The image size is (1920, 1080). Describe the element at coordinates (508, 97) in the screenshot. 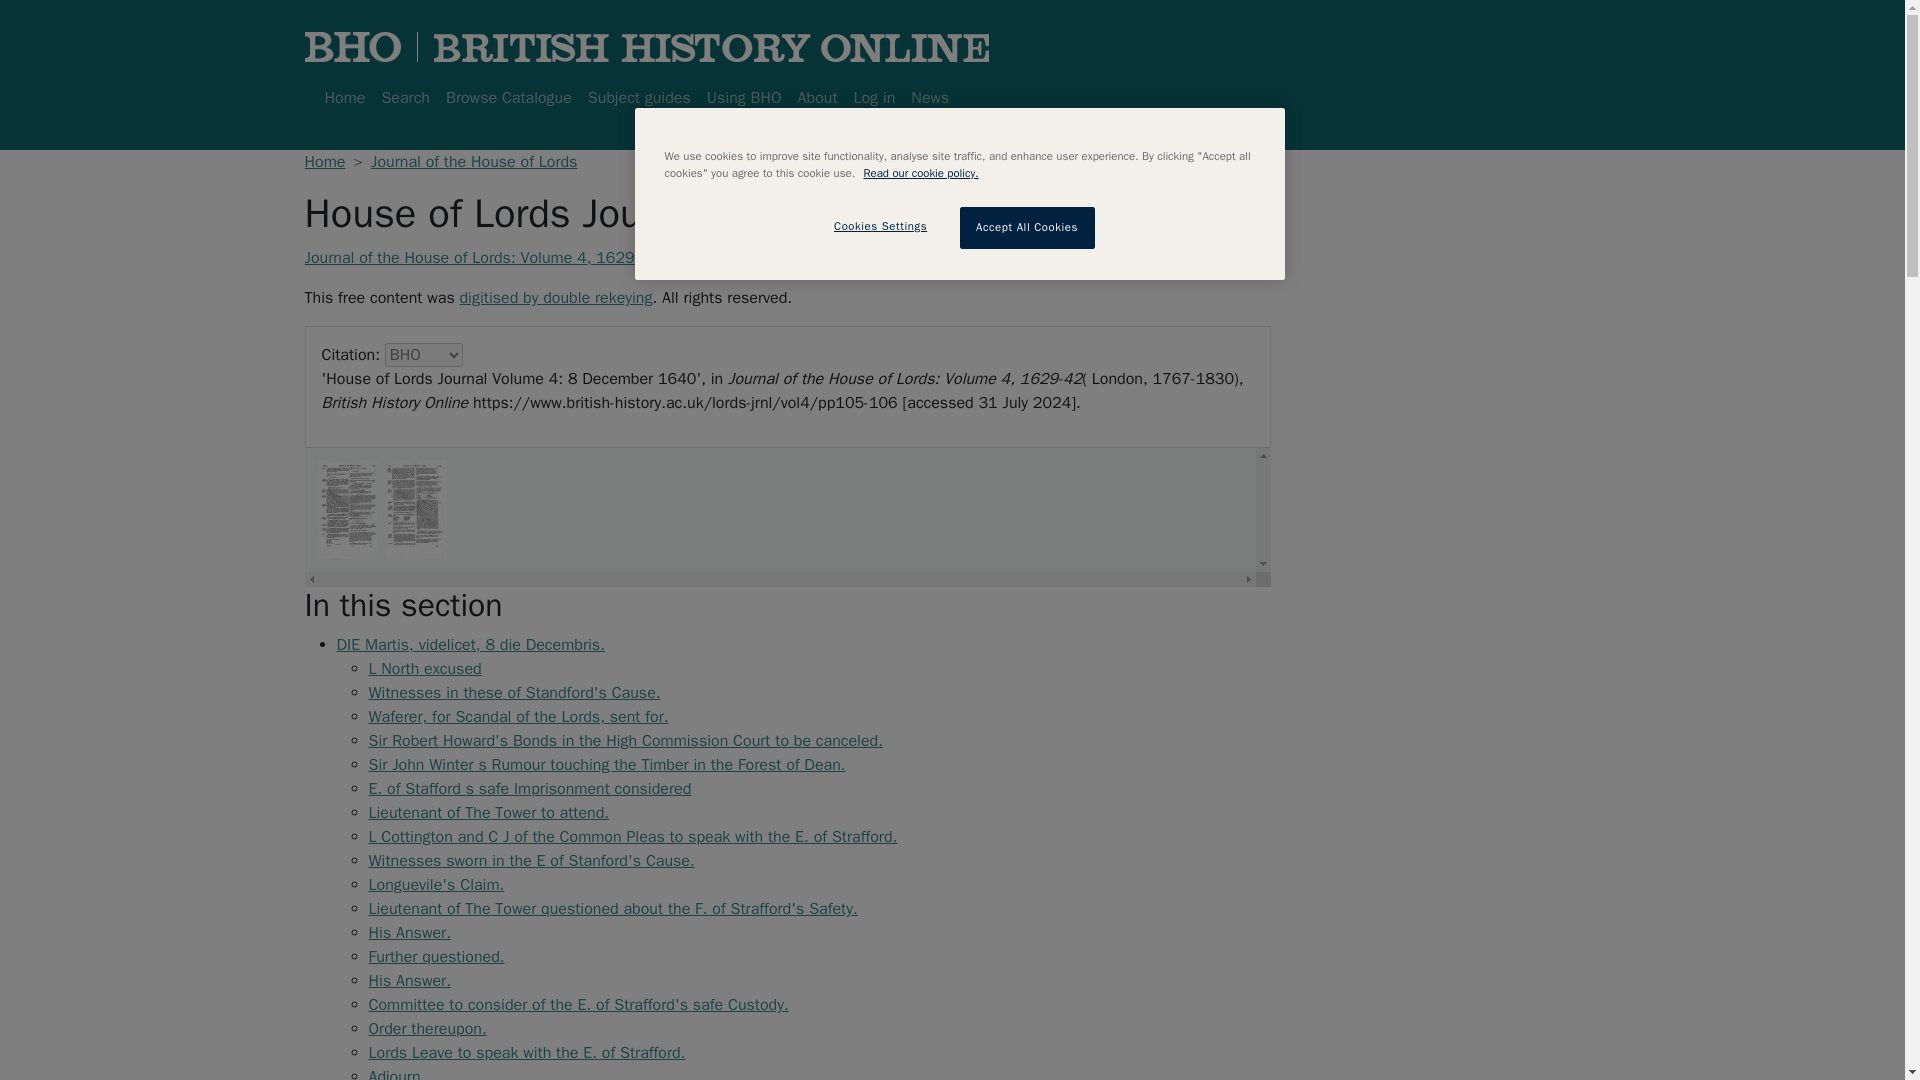

I see `Browse Catalogue` at that location.